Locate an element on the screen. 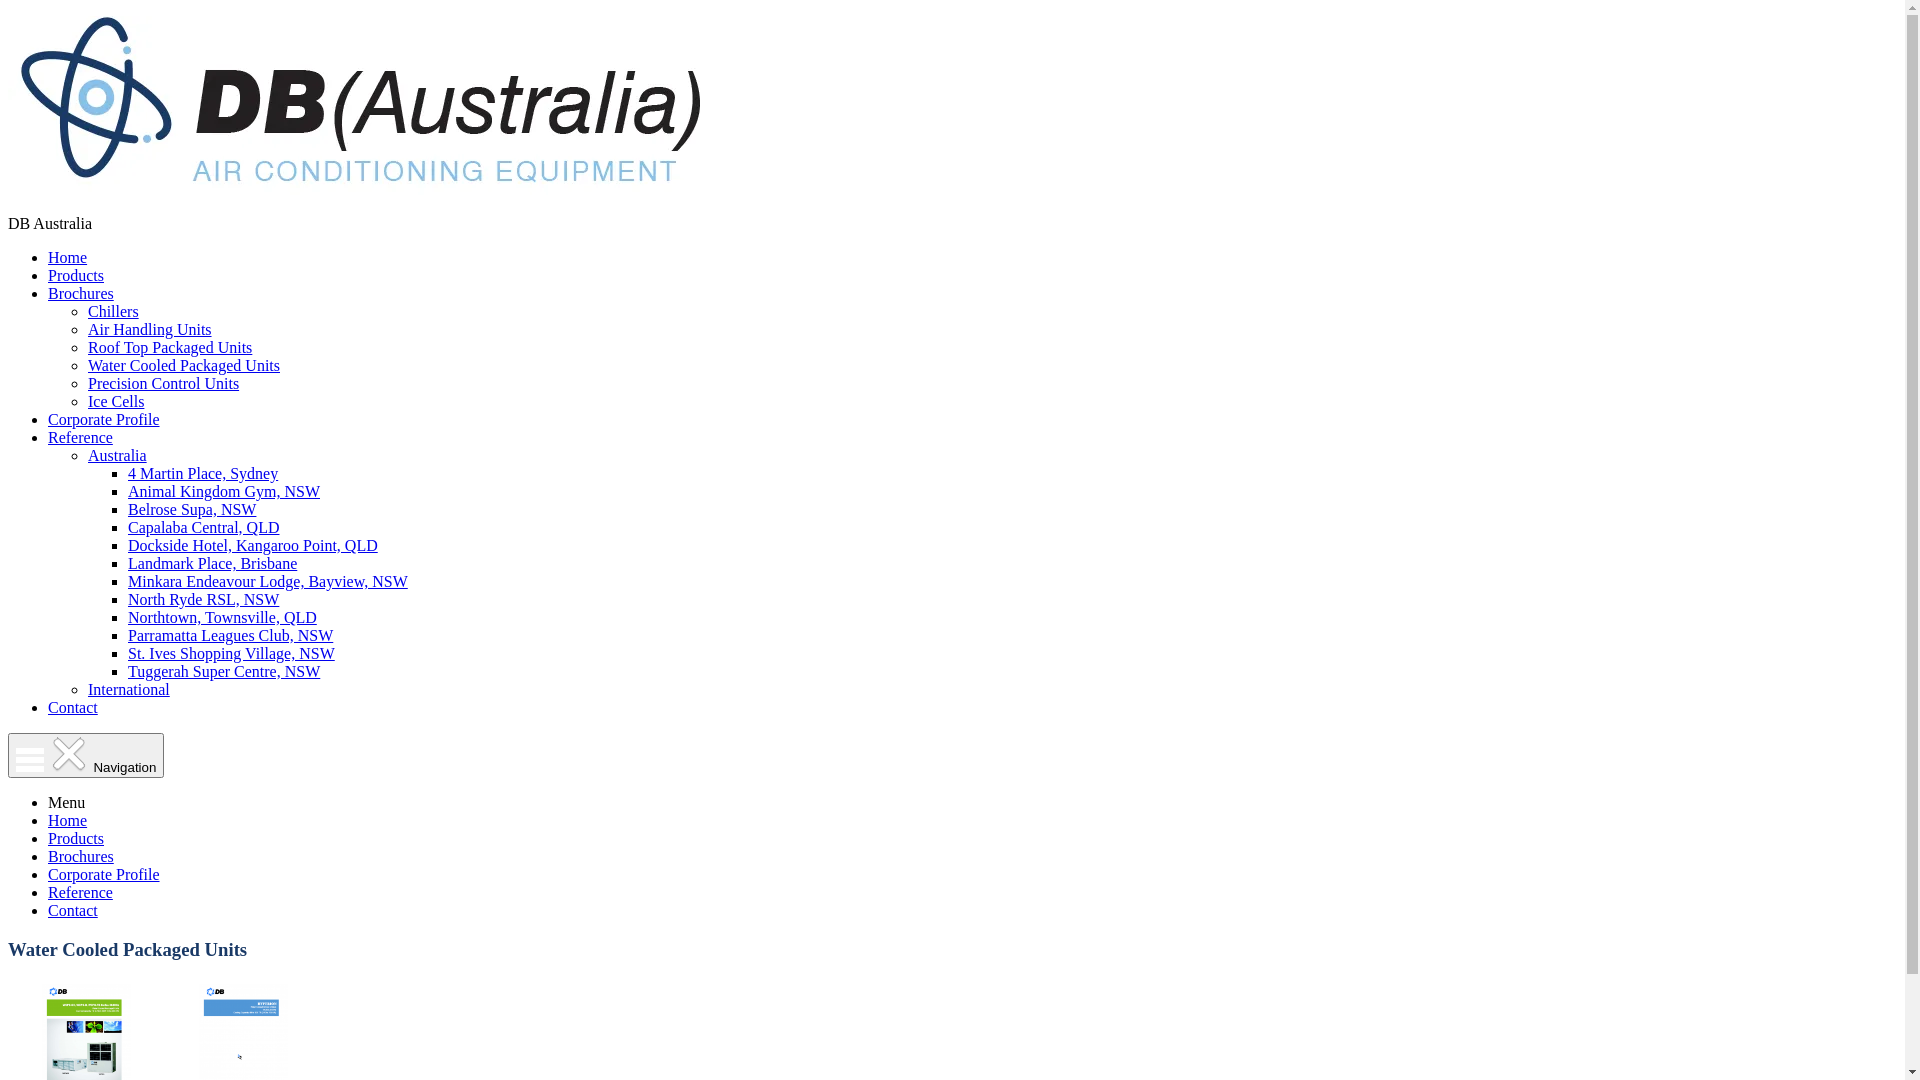  North Ryde RSL, NSW is located at coordinates (204, 600).